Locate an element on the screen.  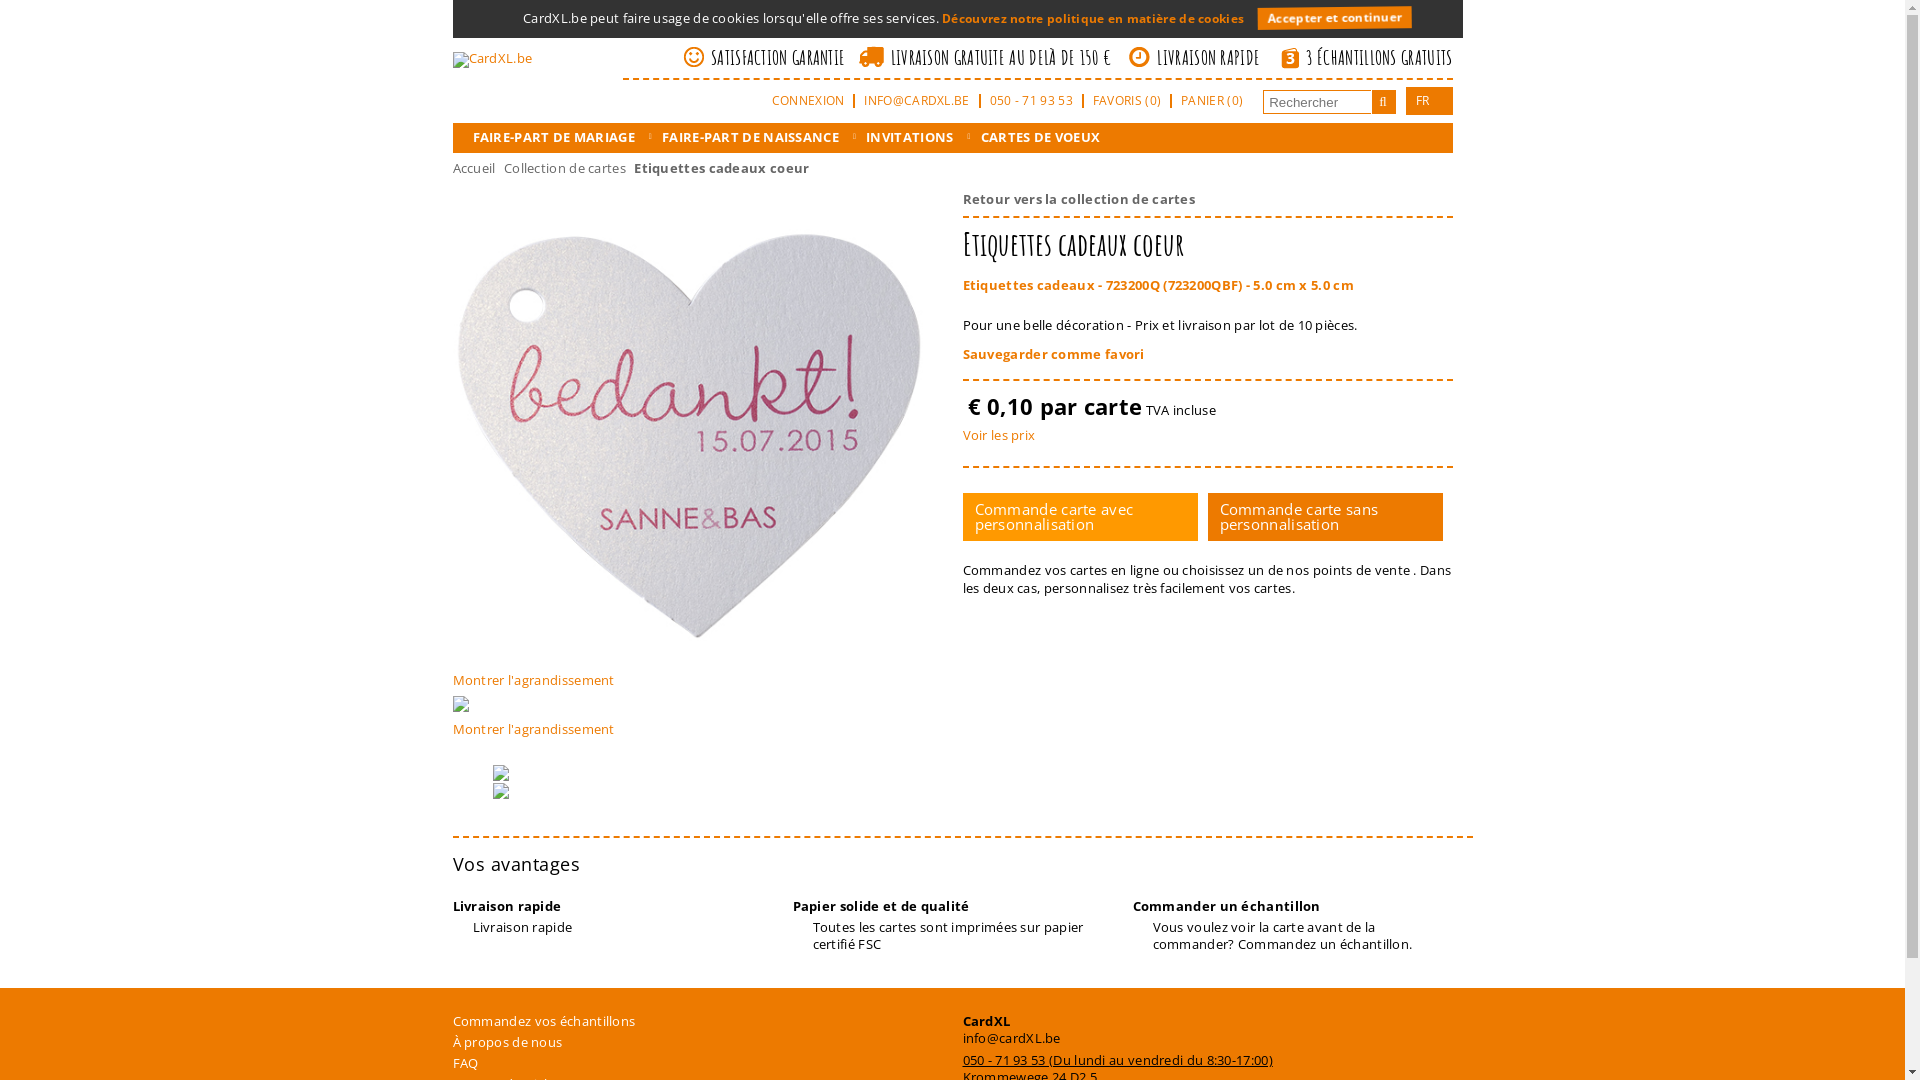
Ik accepteer is located at coordinates (1480, 24).